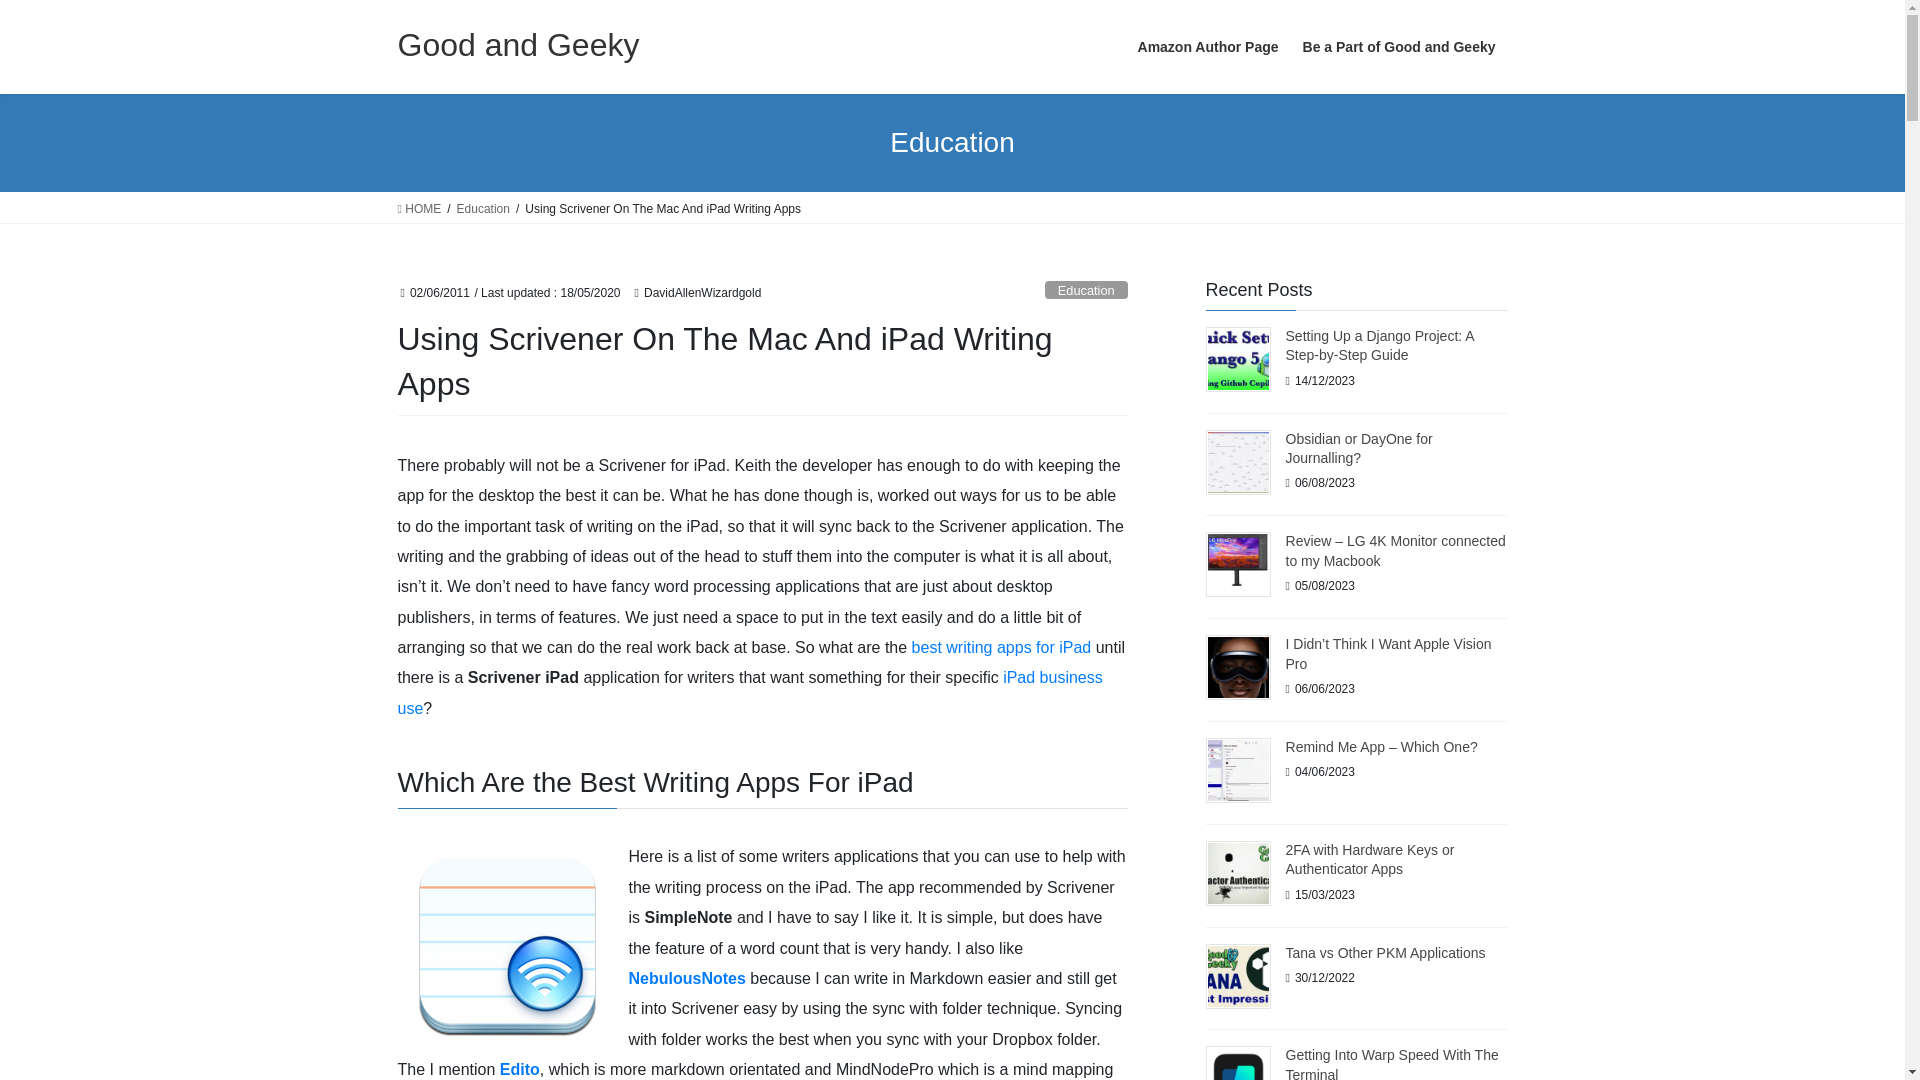 Image resolution: width=1920 pixels, height=1080 pixels. I want to click on NebulousNotes, so click(686, 978).